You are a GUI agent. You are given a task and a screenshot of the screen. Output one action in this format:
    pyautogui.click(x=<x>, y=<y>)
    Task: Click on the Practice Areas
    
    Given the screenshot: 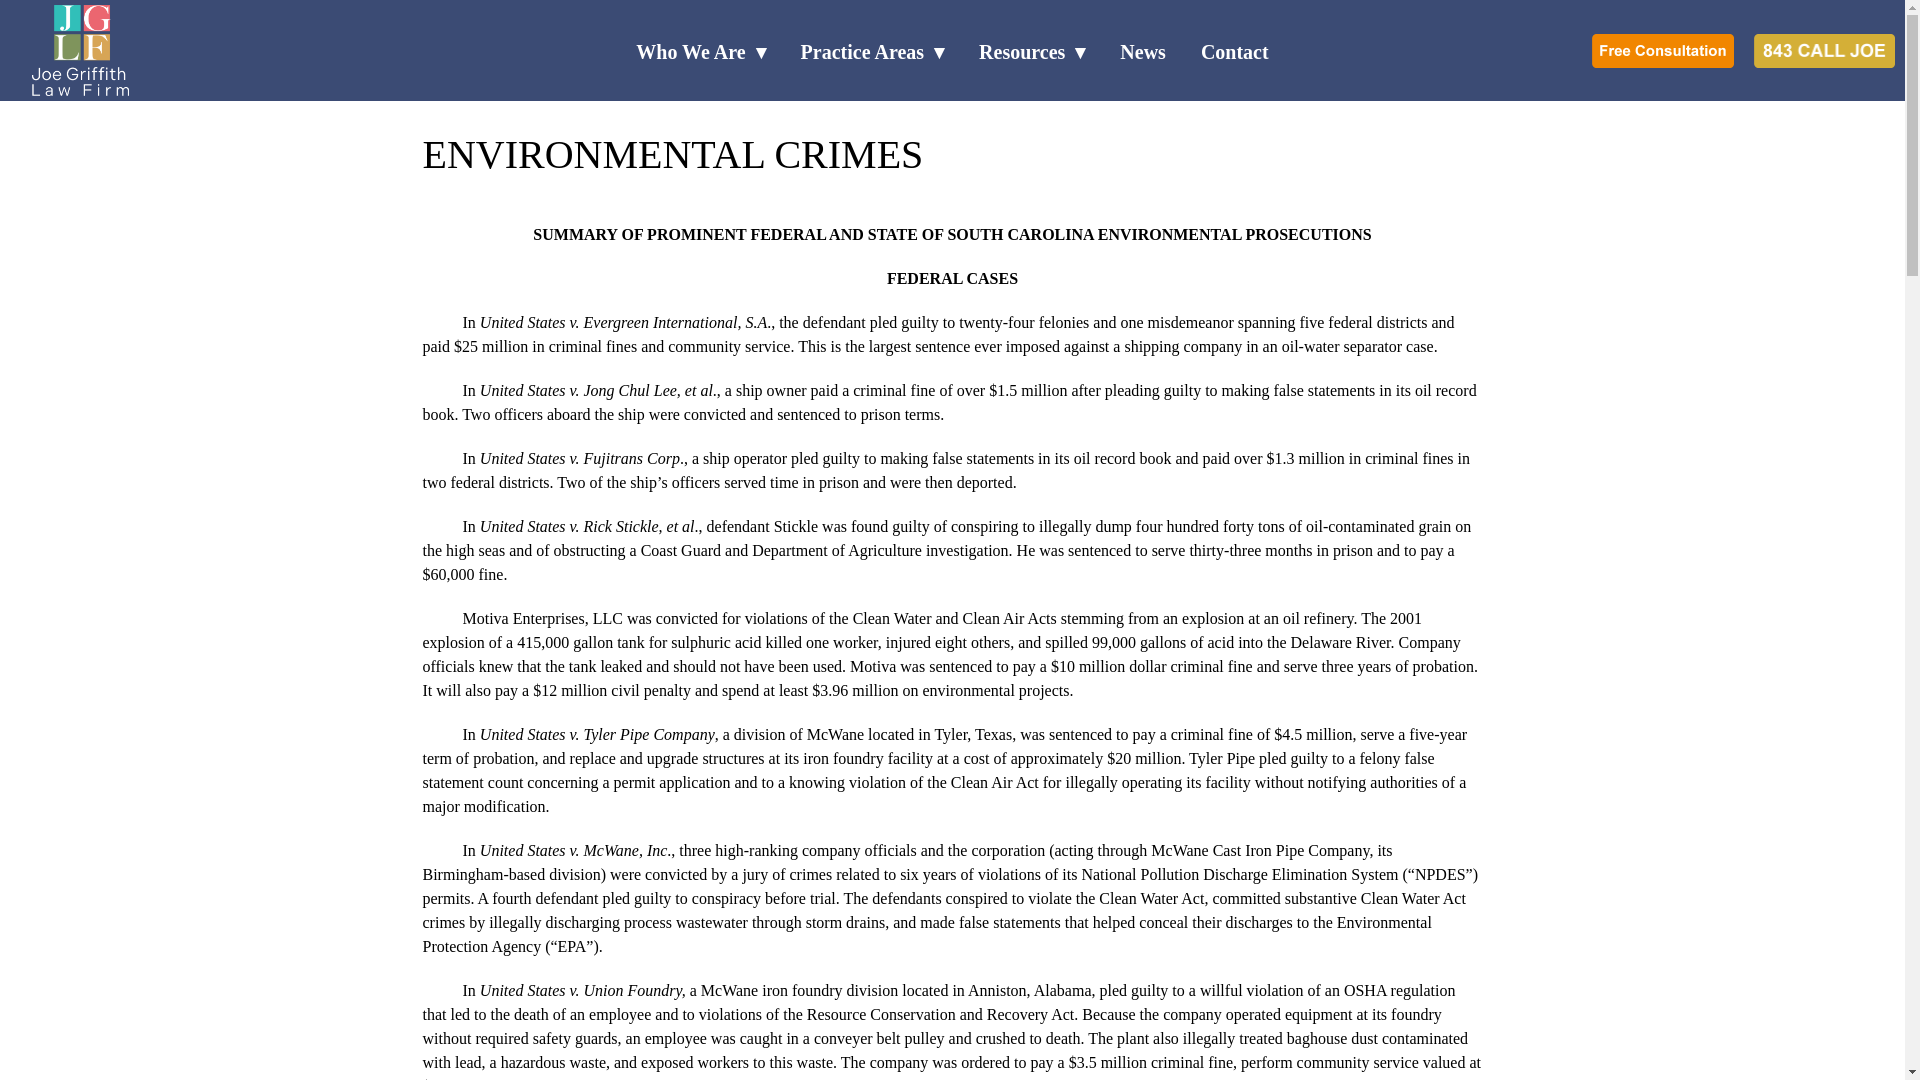 What is the action you would take?
    pyautogui.click(x=872, y=52)
    